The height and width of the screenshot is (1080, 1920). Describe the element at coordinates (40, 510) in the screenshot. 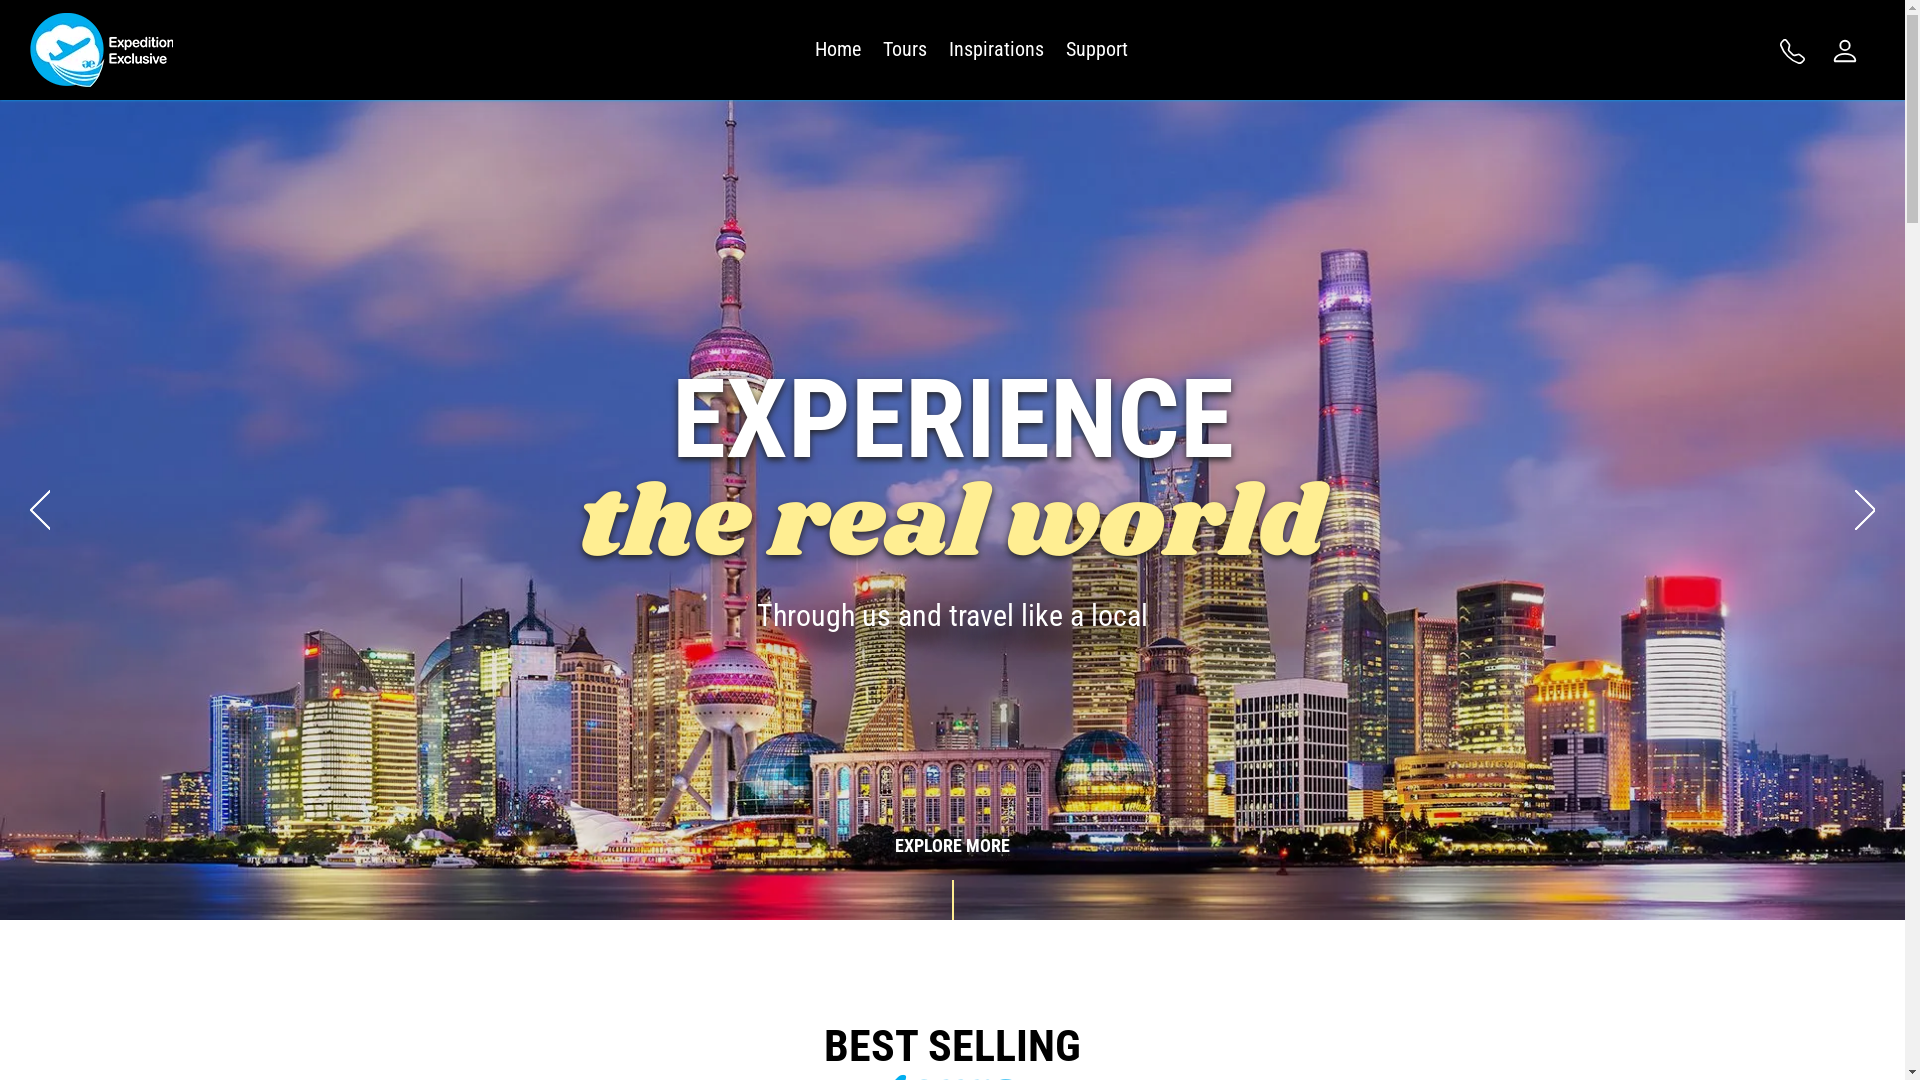

I see `Previous` at that location.